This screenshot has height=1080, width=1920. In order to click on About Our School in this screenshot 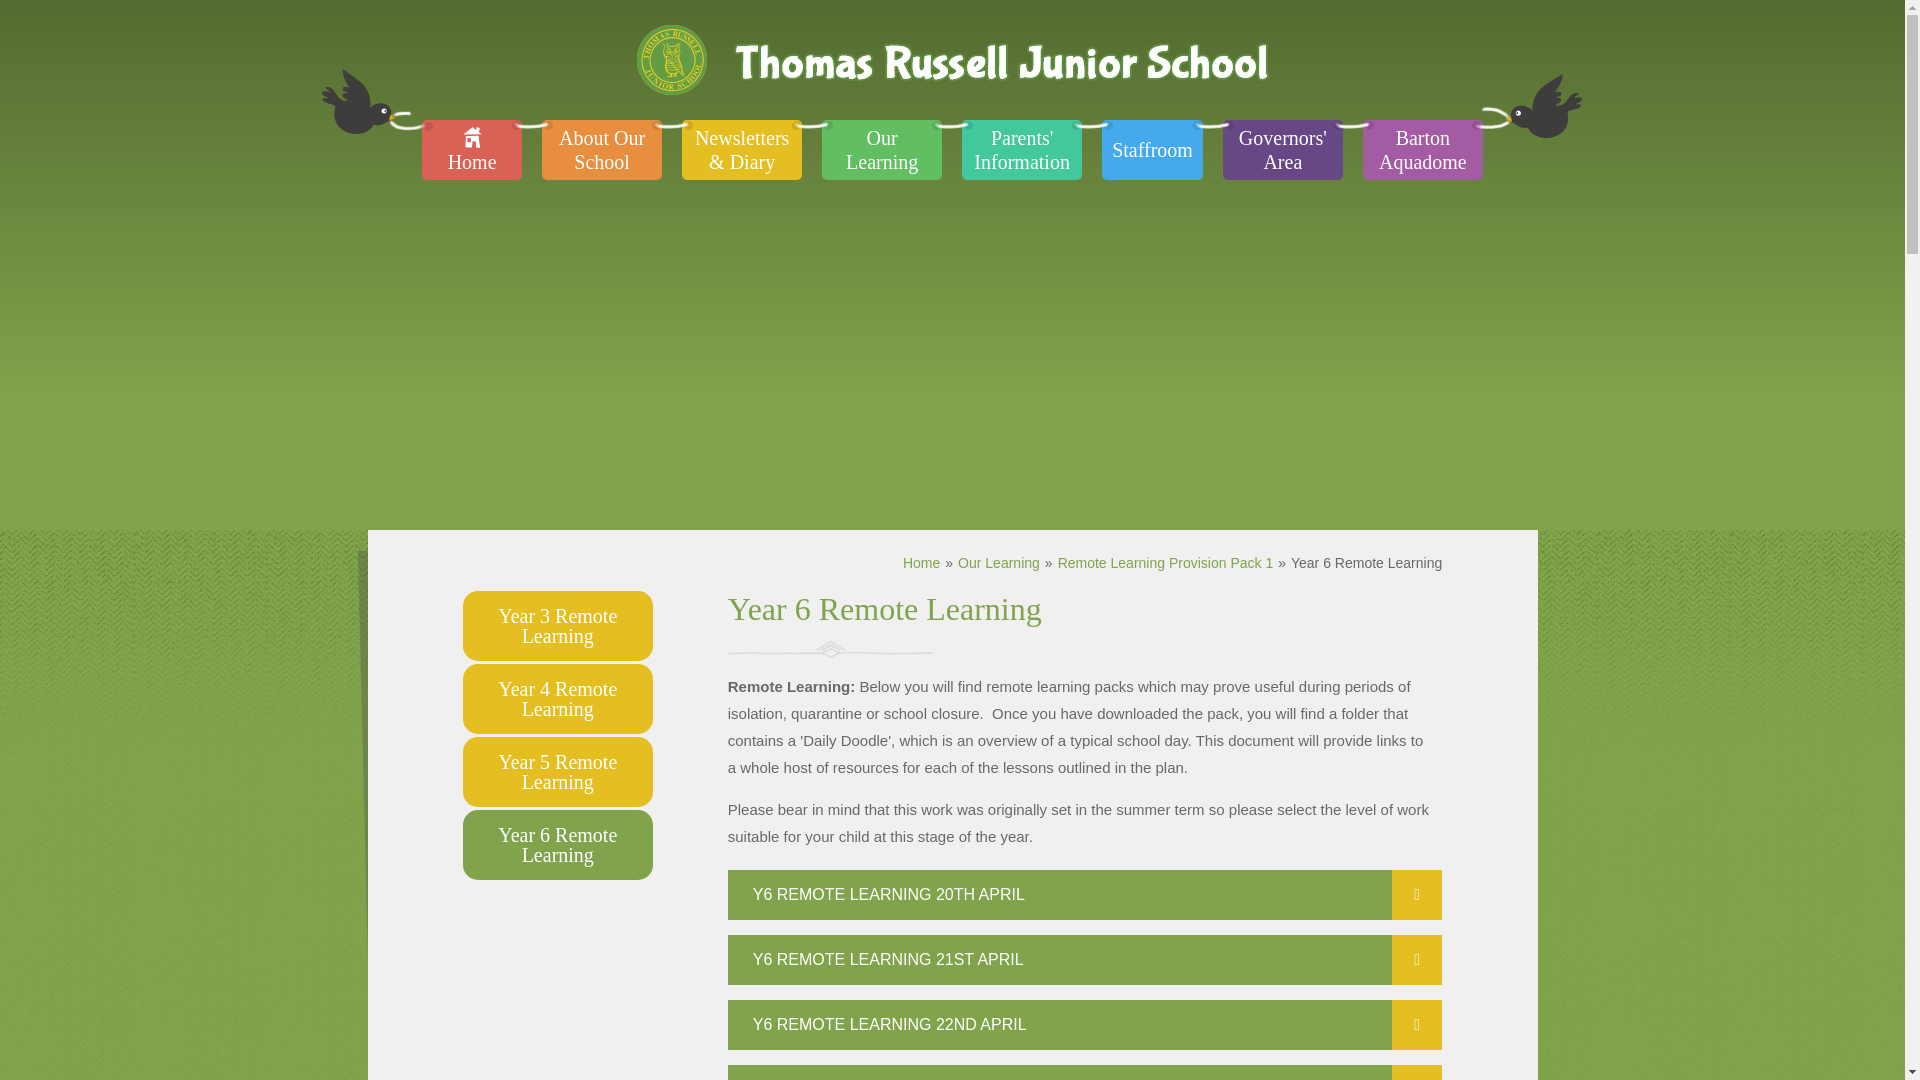, I will do `click(602, 150)`.